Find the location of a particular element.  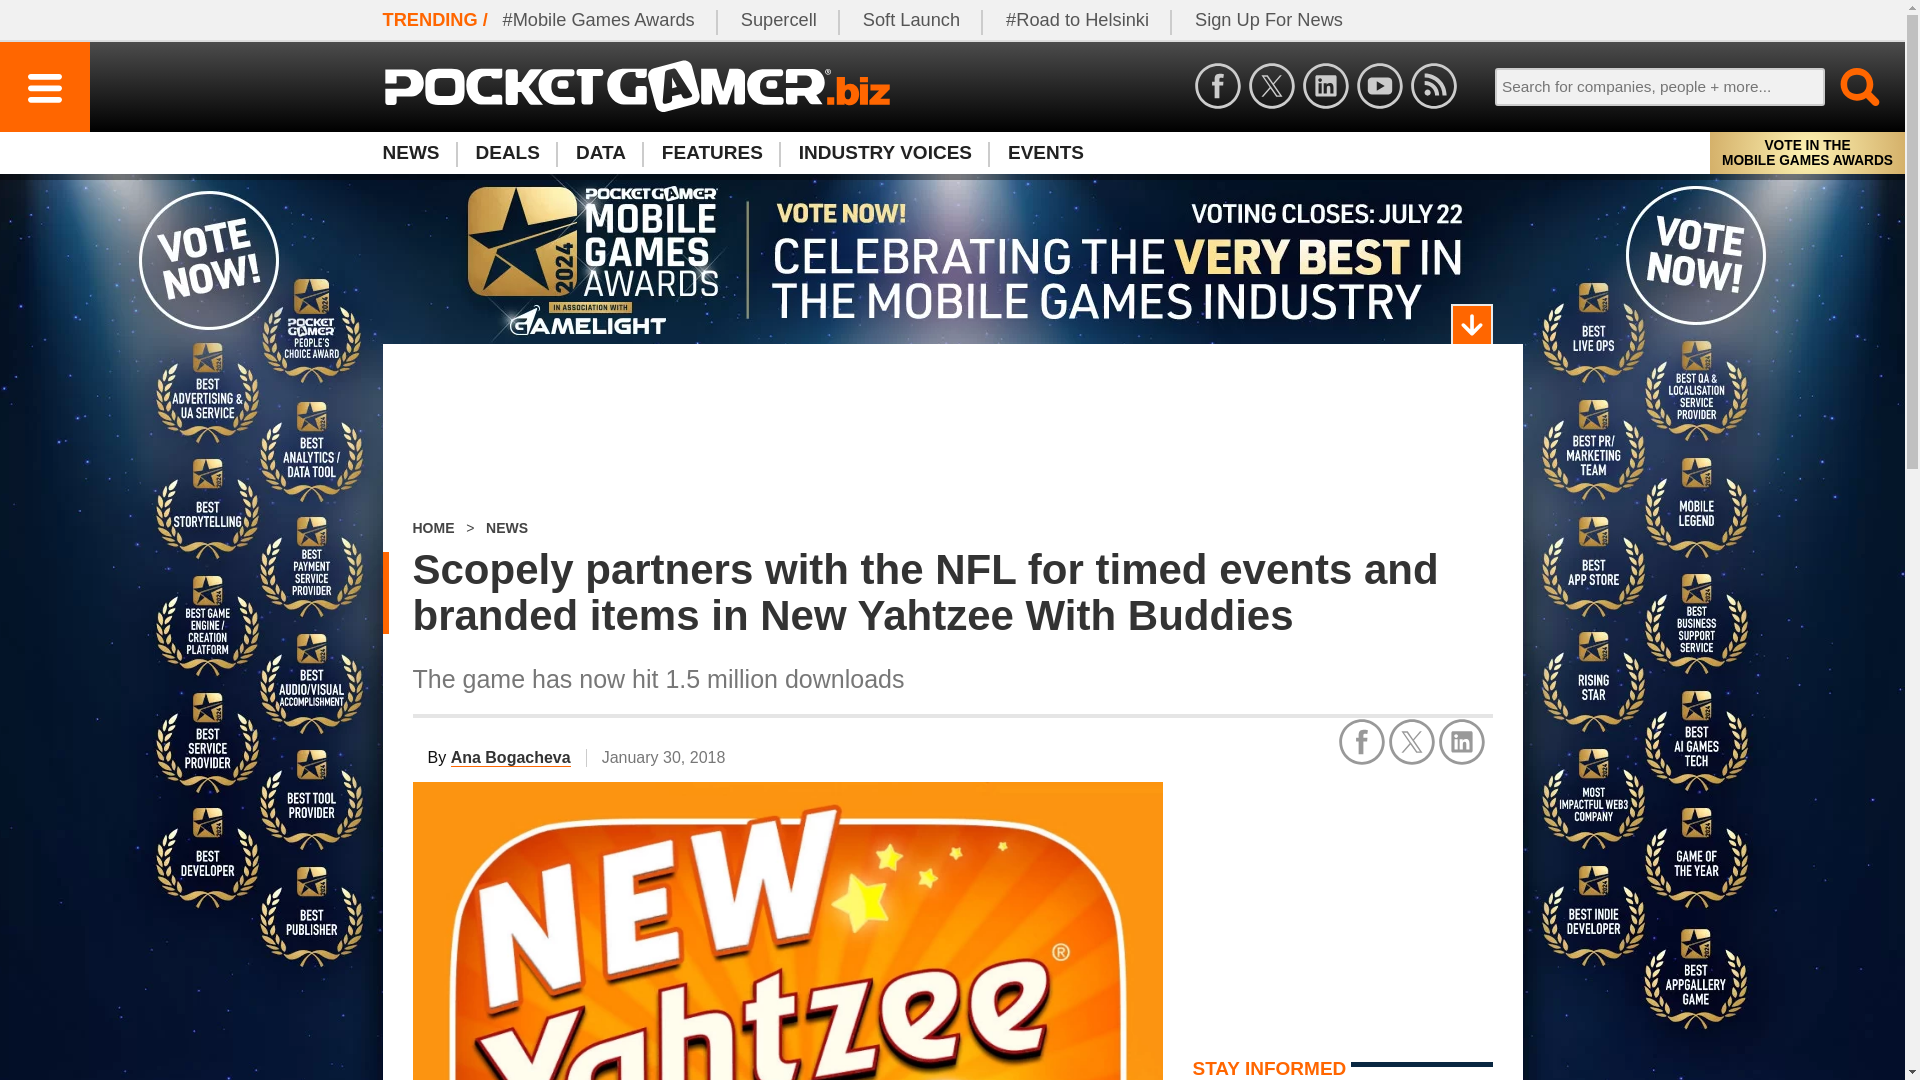

INDUSTRY VOICES is located at coordinates (886, 152).